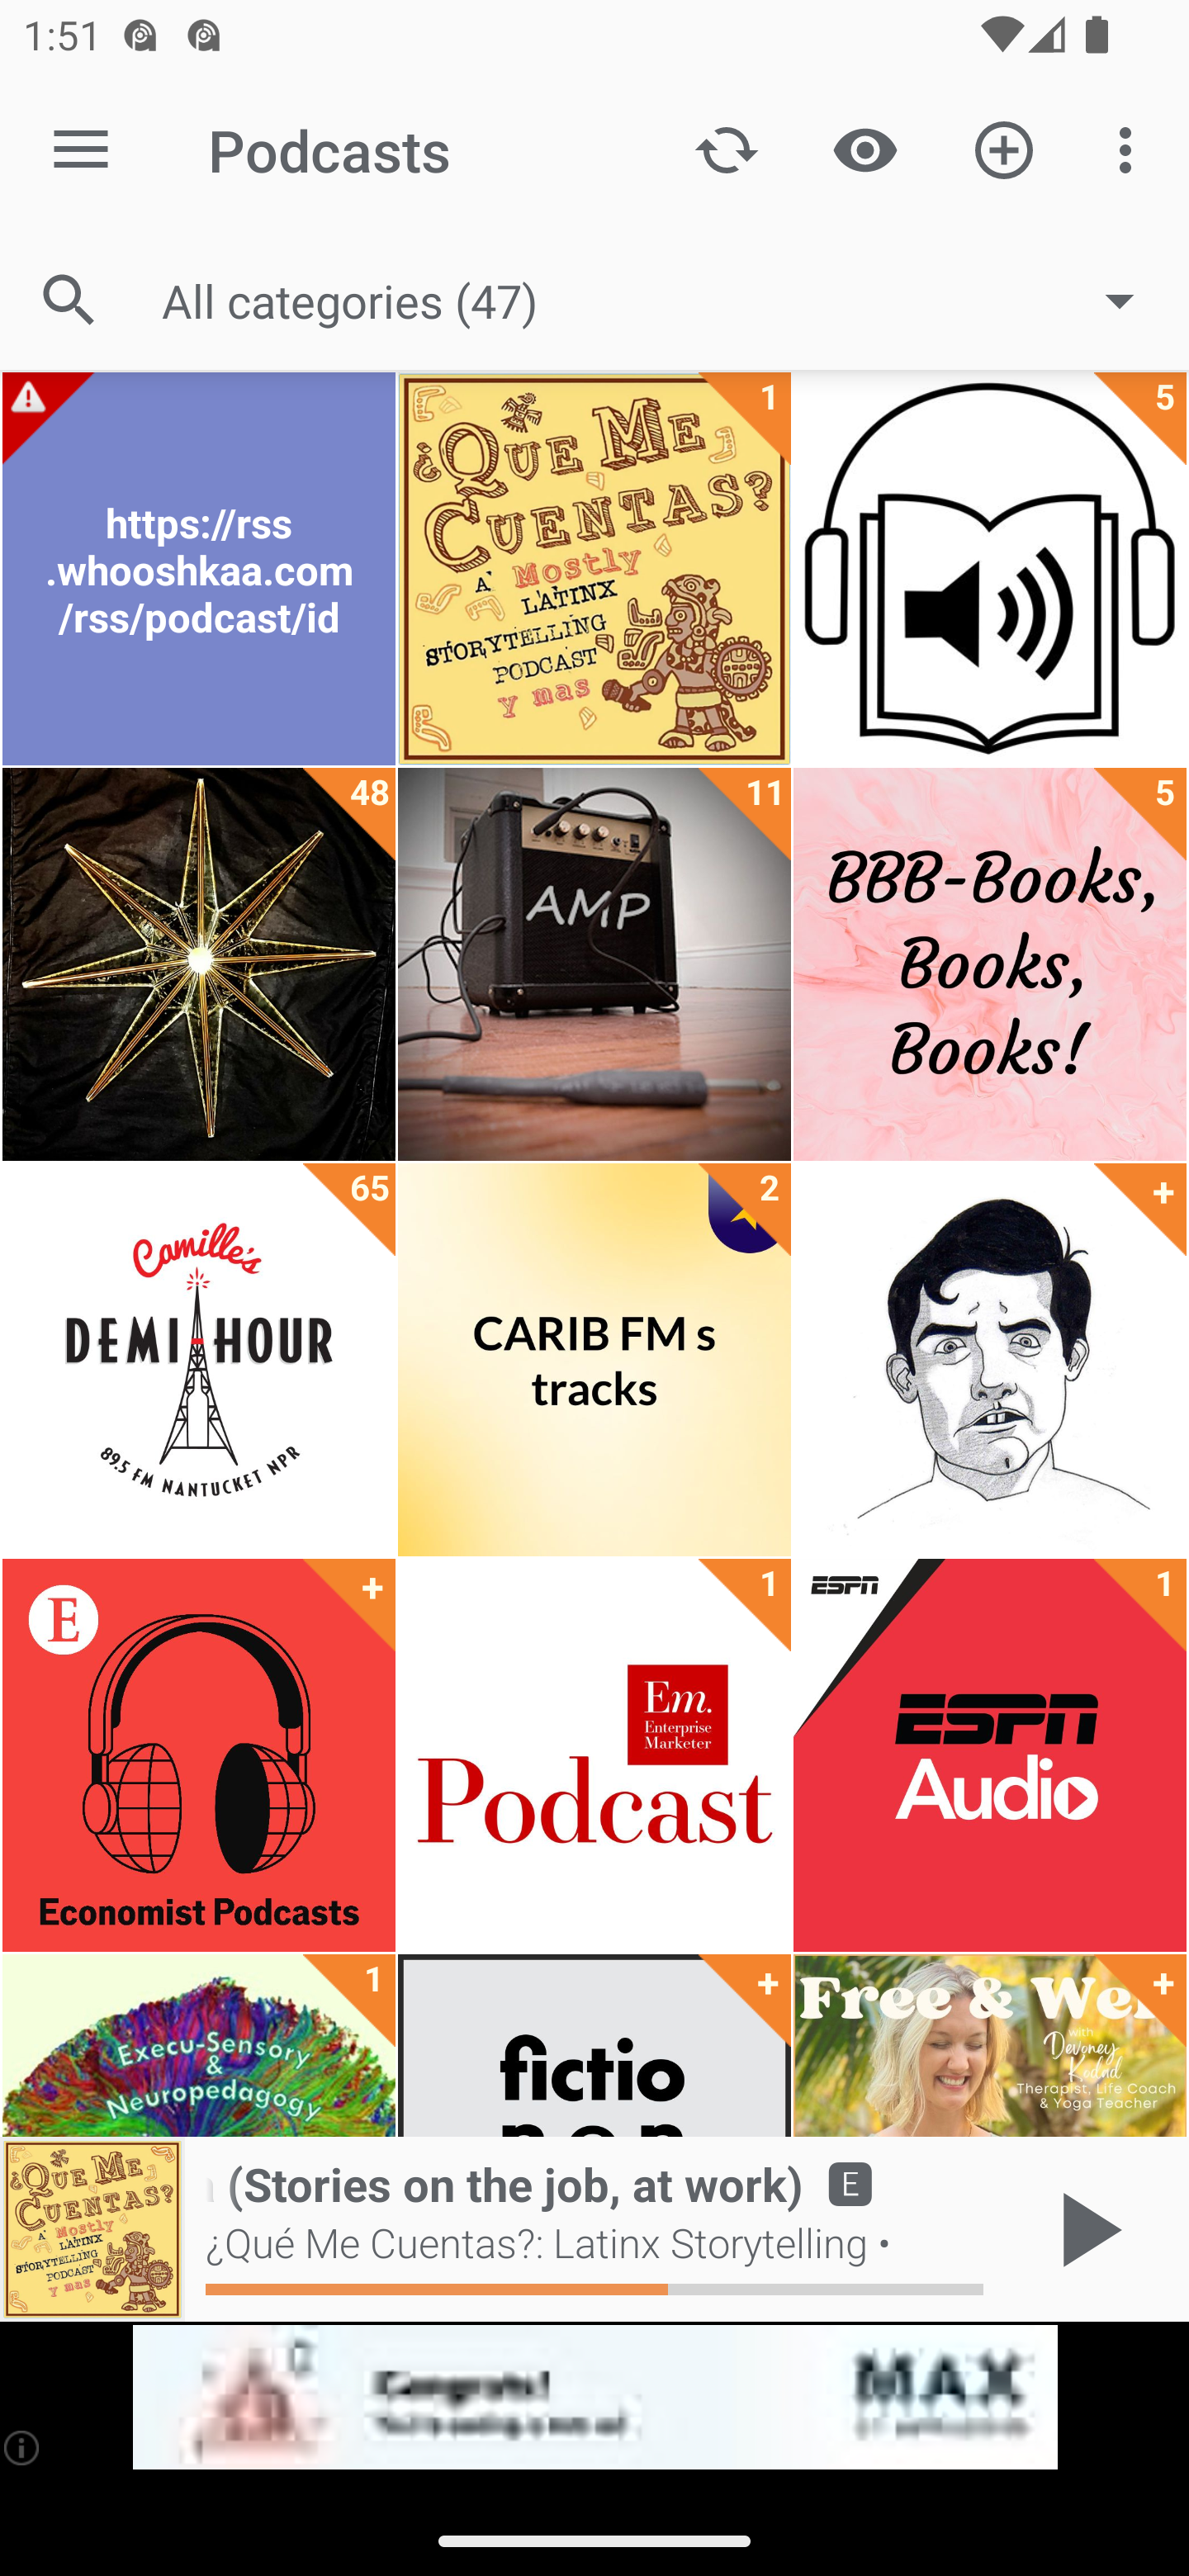  Describe the element at coordinates (664, 300) in the screenshot. I see `All categories (47)` at that location.